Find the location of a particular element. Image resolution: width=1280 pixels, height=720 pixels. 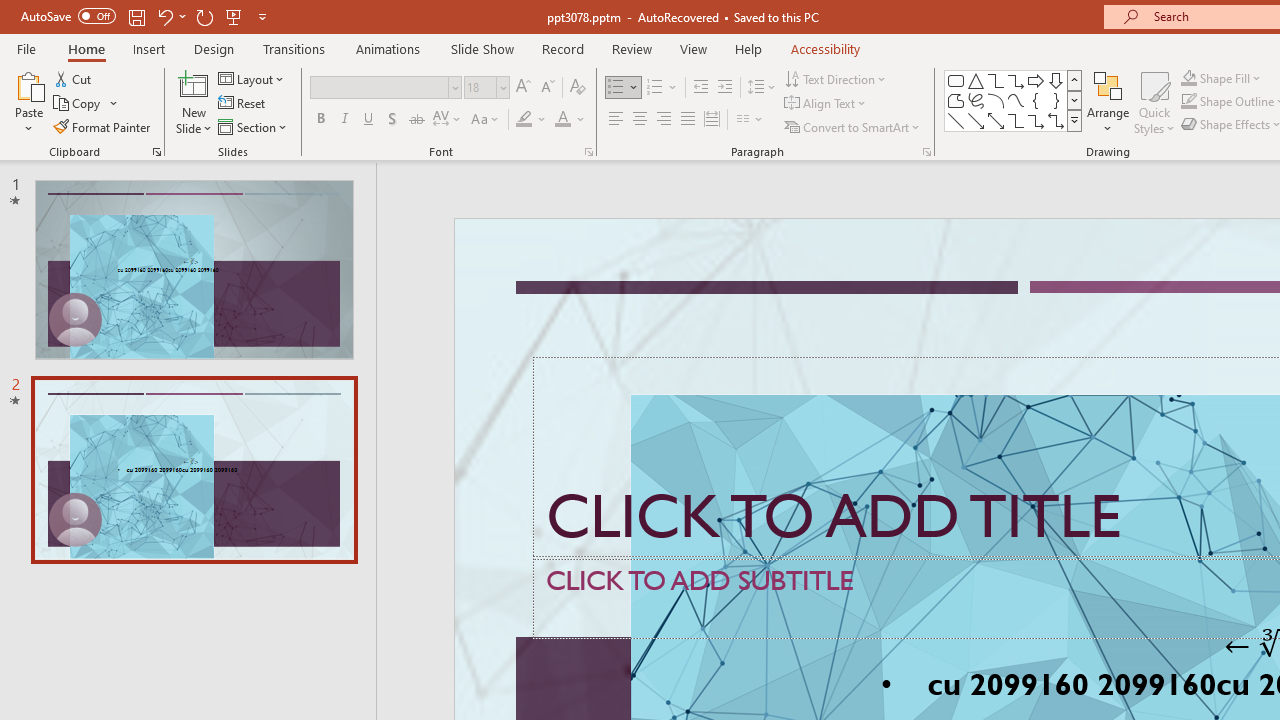

From Beginning is located at coordinates (234, 16).